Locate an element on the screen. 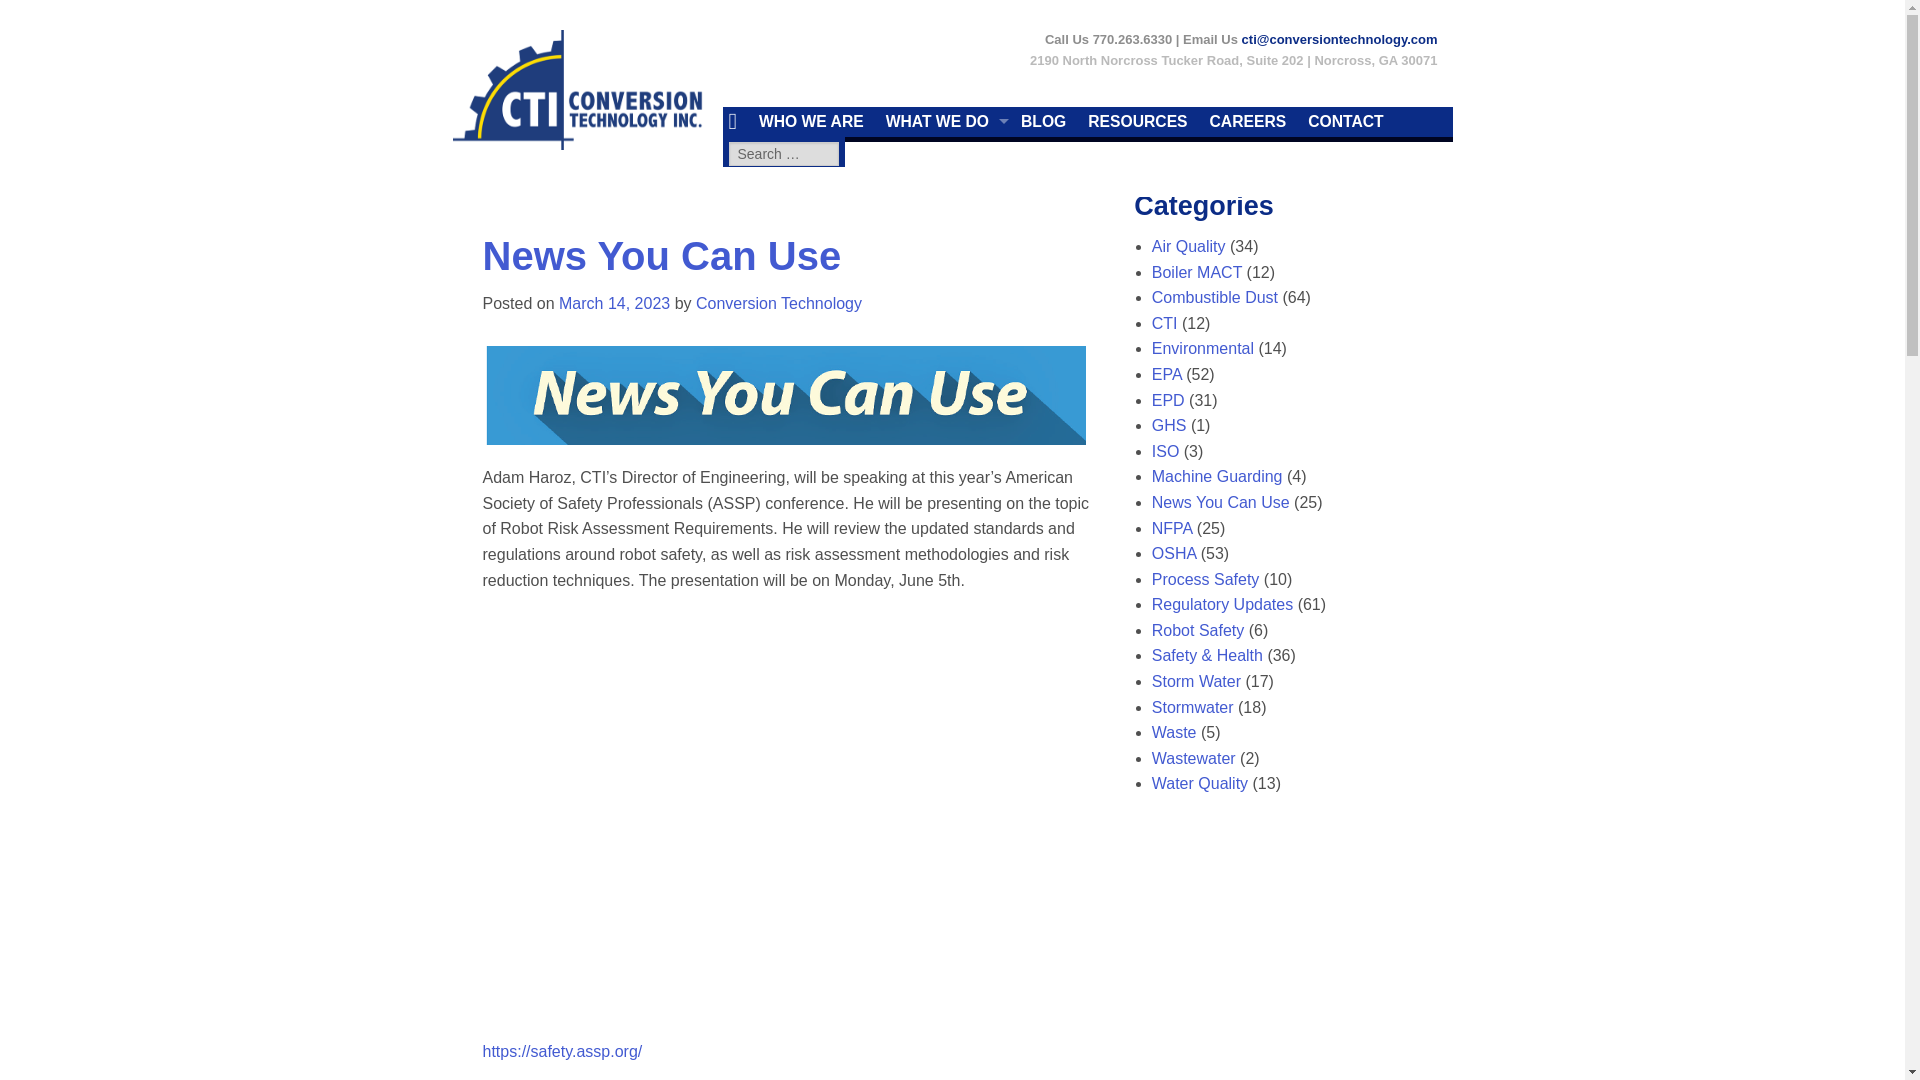 This screenshot has height=1080, width=1920. EPA is located at coordinates (1167, 374).